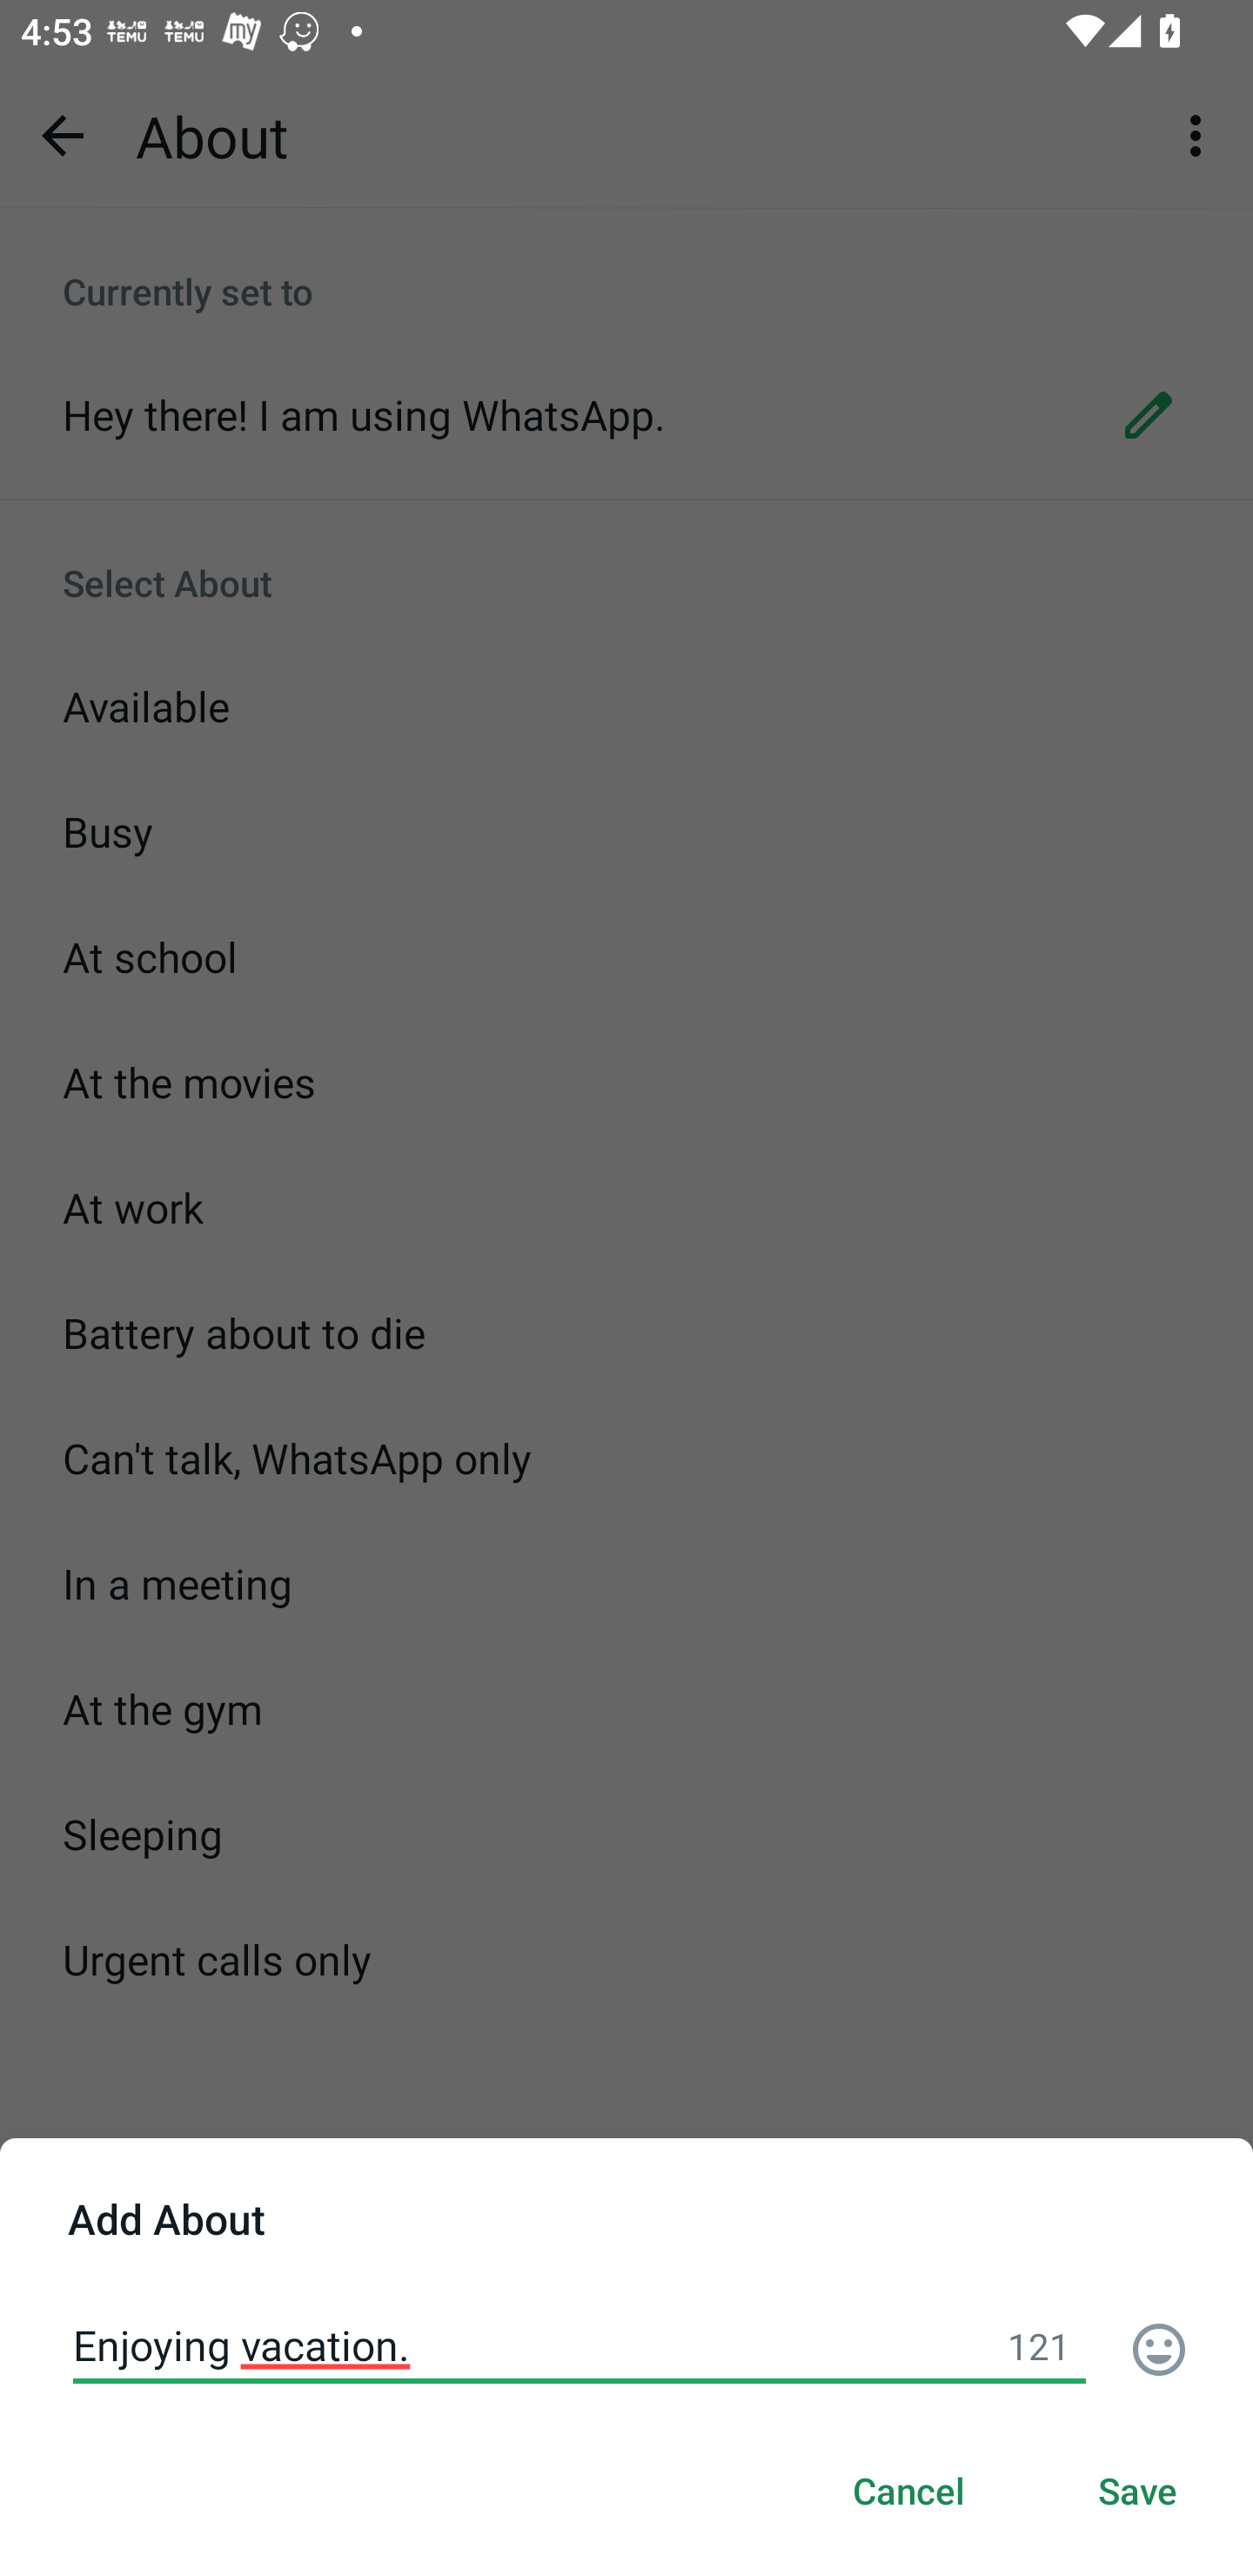 The image size is (1253, 2576). I want to click on CANCEL, so click(908, 2492).